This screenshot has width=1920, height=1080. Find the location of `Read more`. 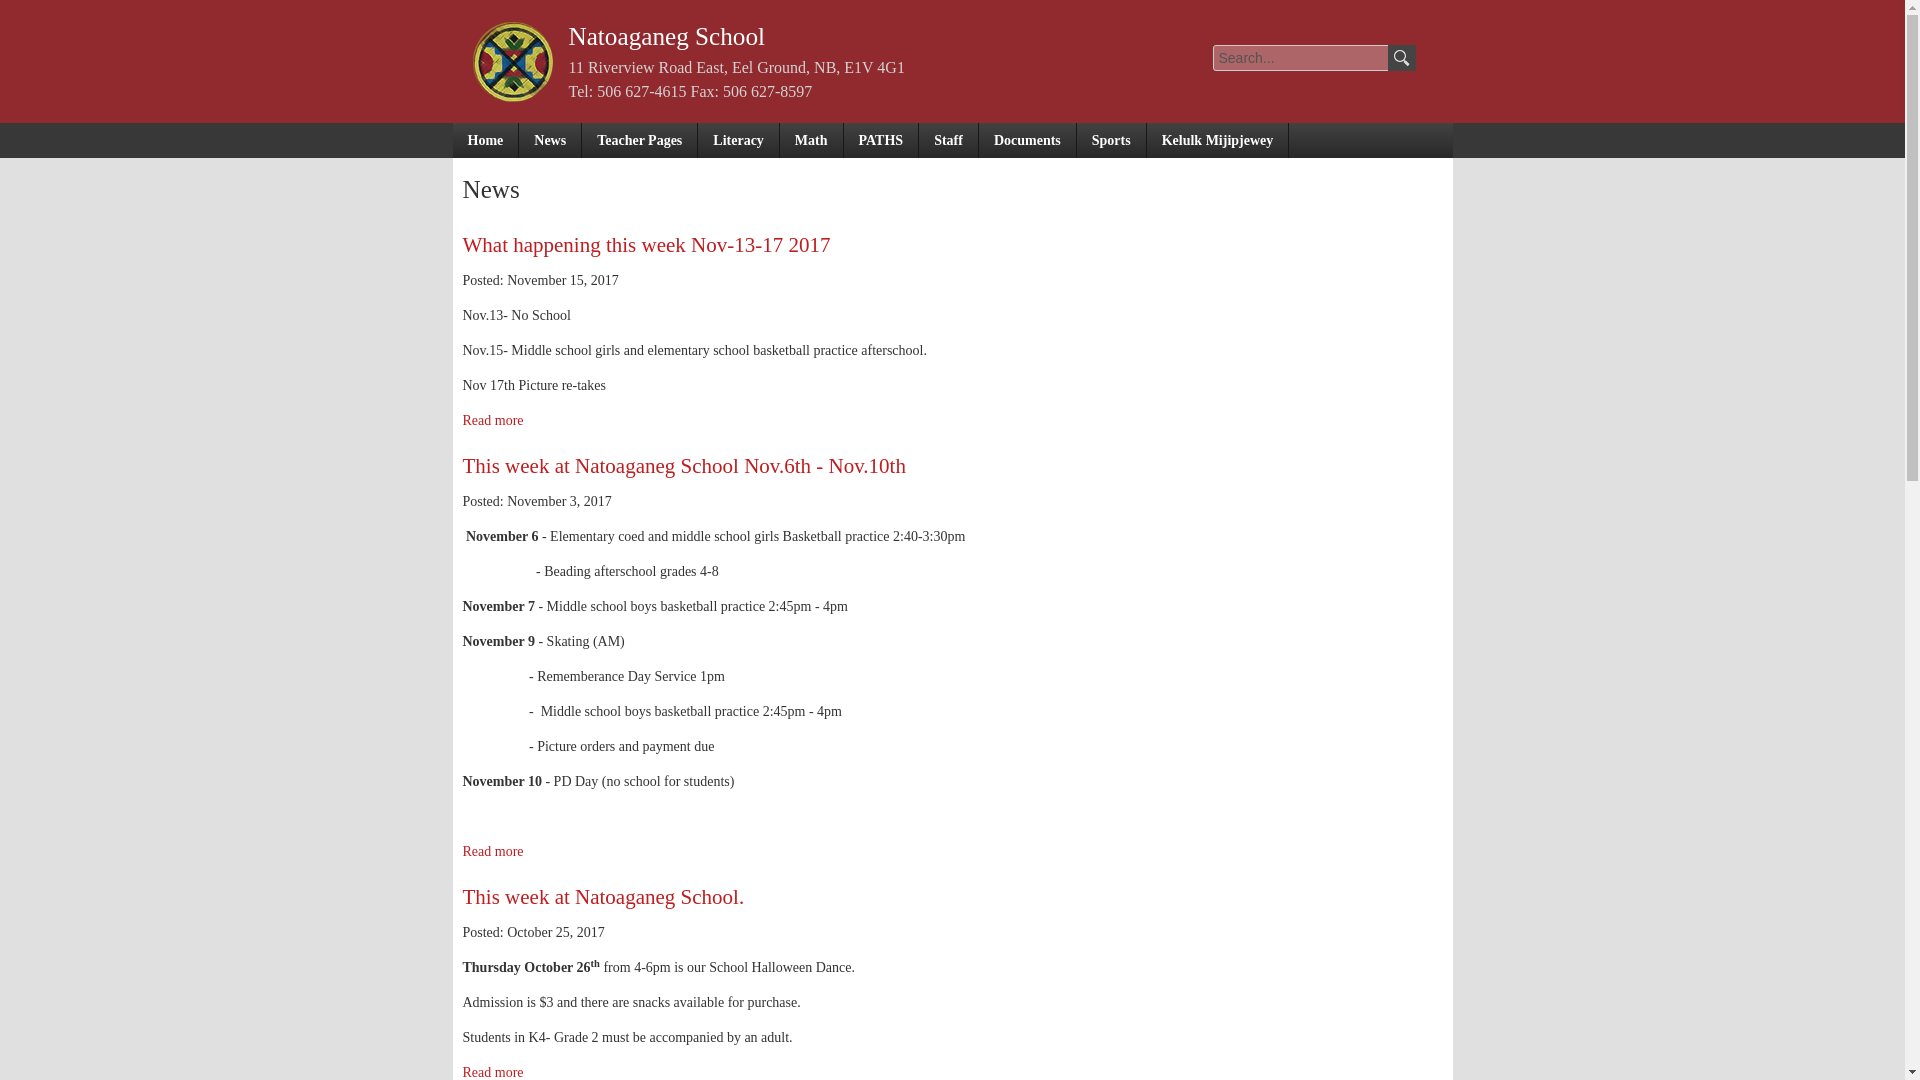

Read more is located at coordinates (492, 850).